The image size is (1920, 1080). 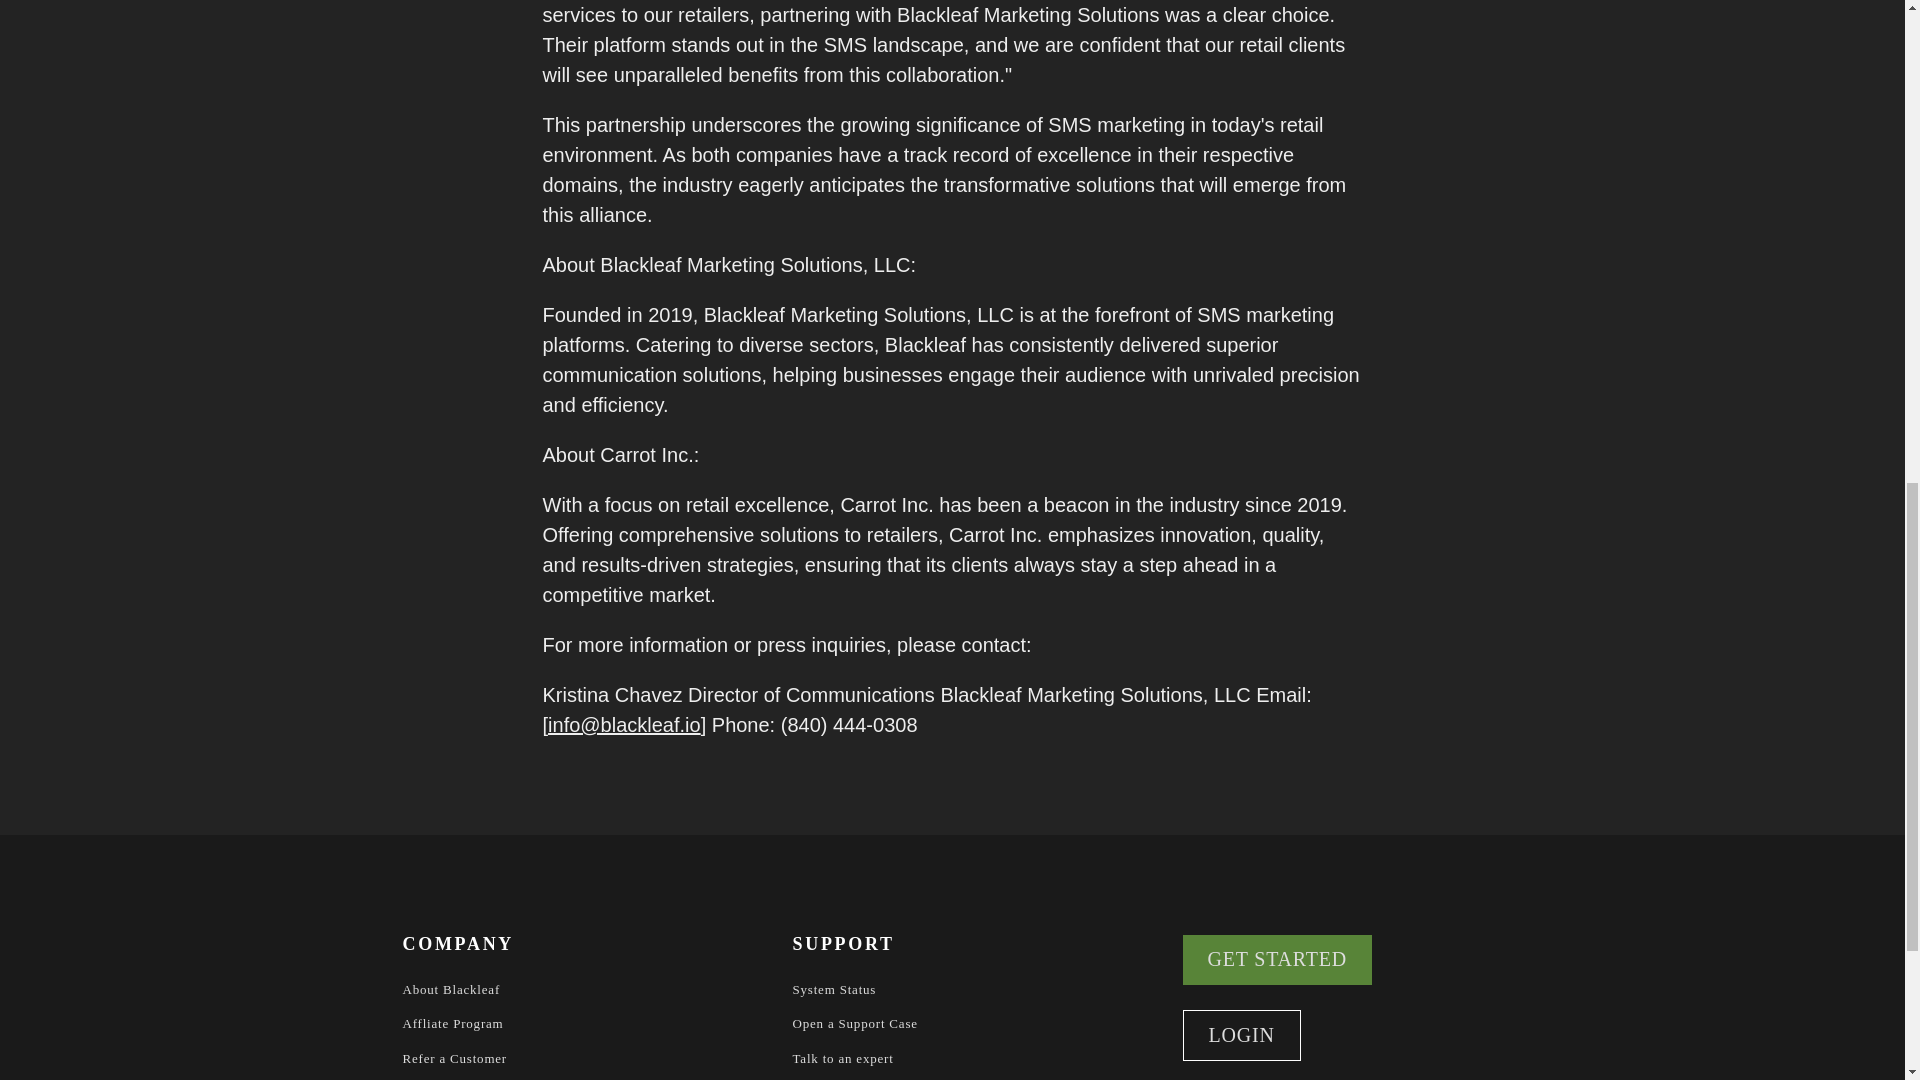 I want to click on Affliate Program, so click(x=452, y=1024).